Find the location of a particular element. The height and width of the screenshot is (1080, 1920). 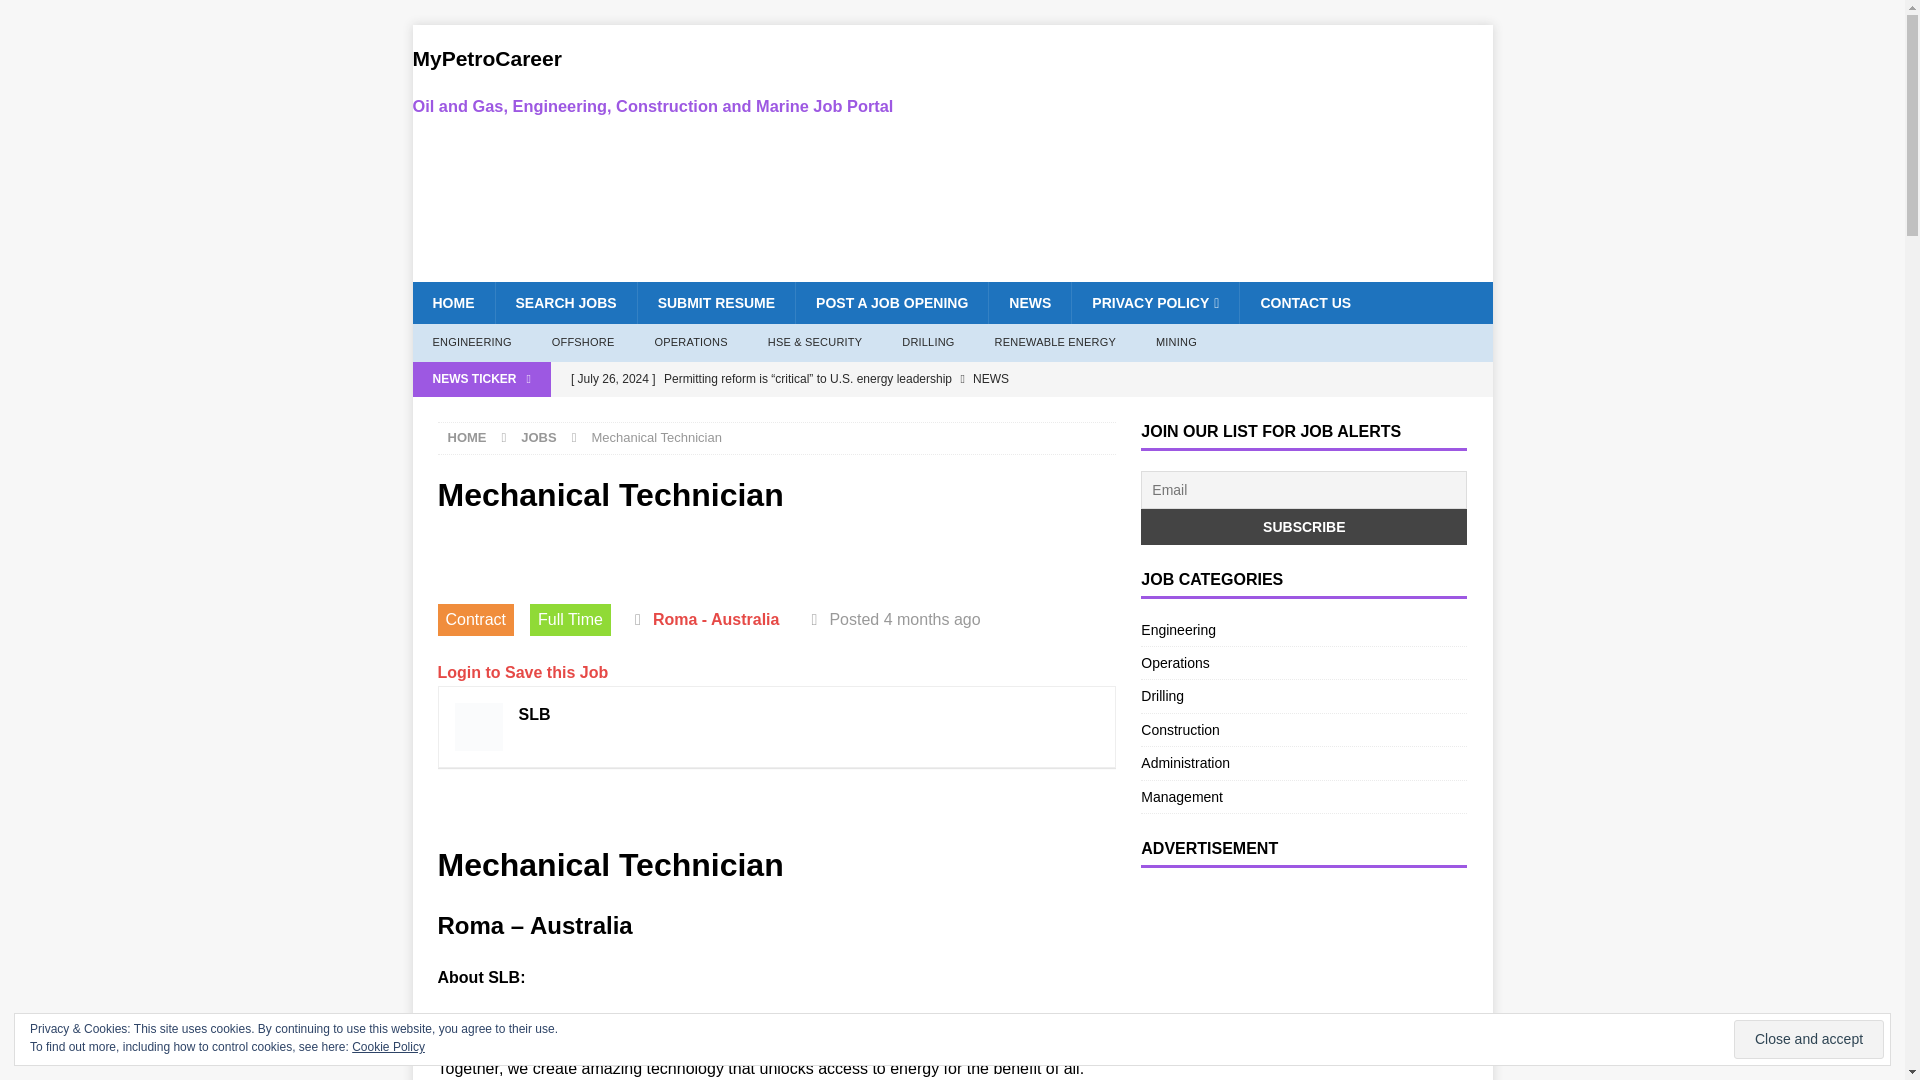

RENEWABLE ENERGY is located at coordinates (1056, 342).